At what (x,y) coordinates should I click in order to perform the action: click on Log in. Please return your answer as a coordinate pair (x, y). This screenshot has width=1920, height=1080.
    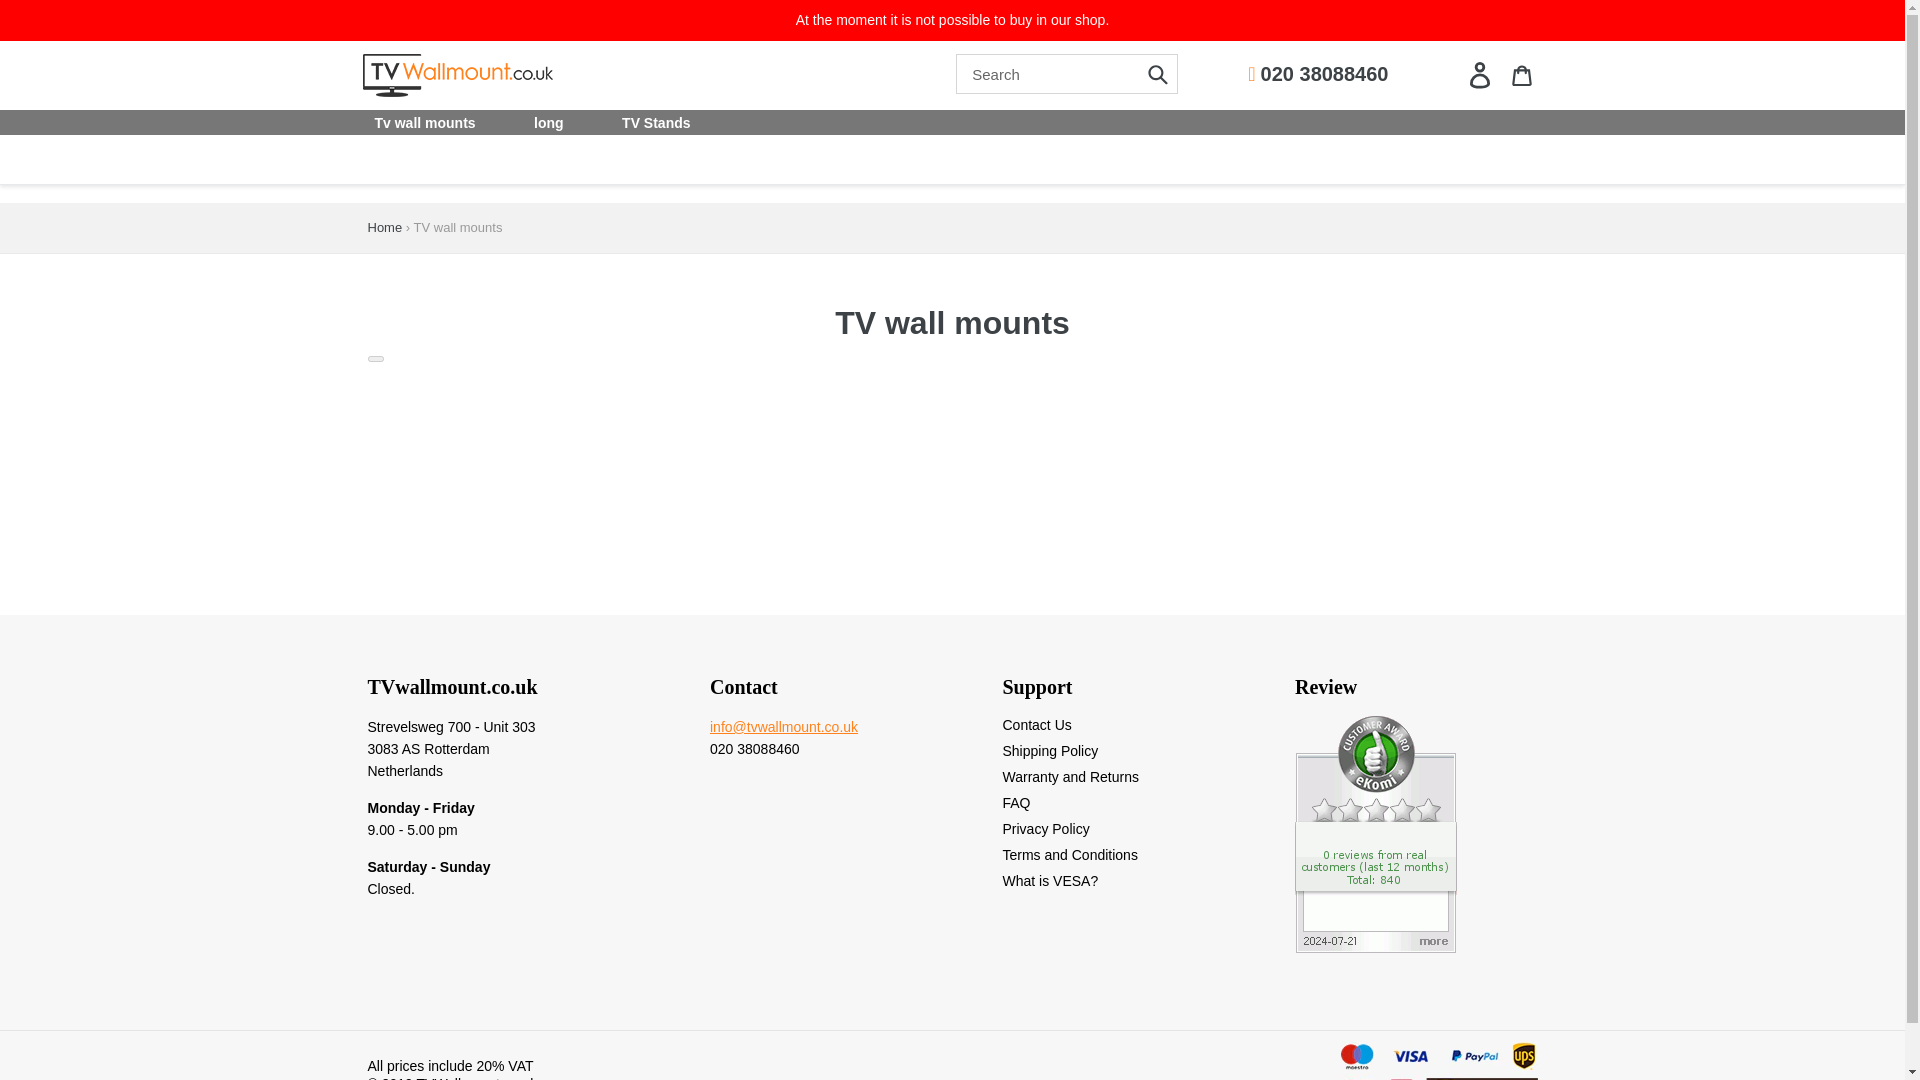
    Looking at the image, I should click on (1478, 74).